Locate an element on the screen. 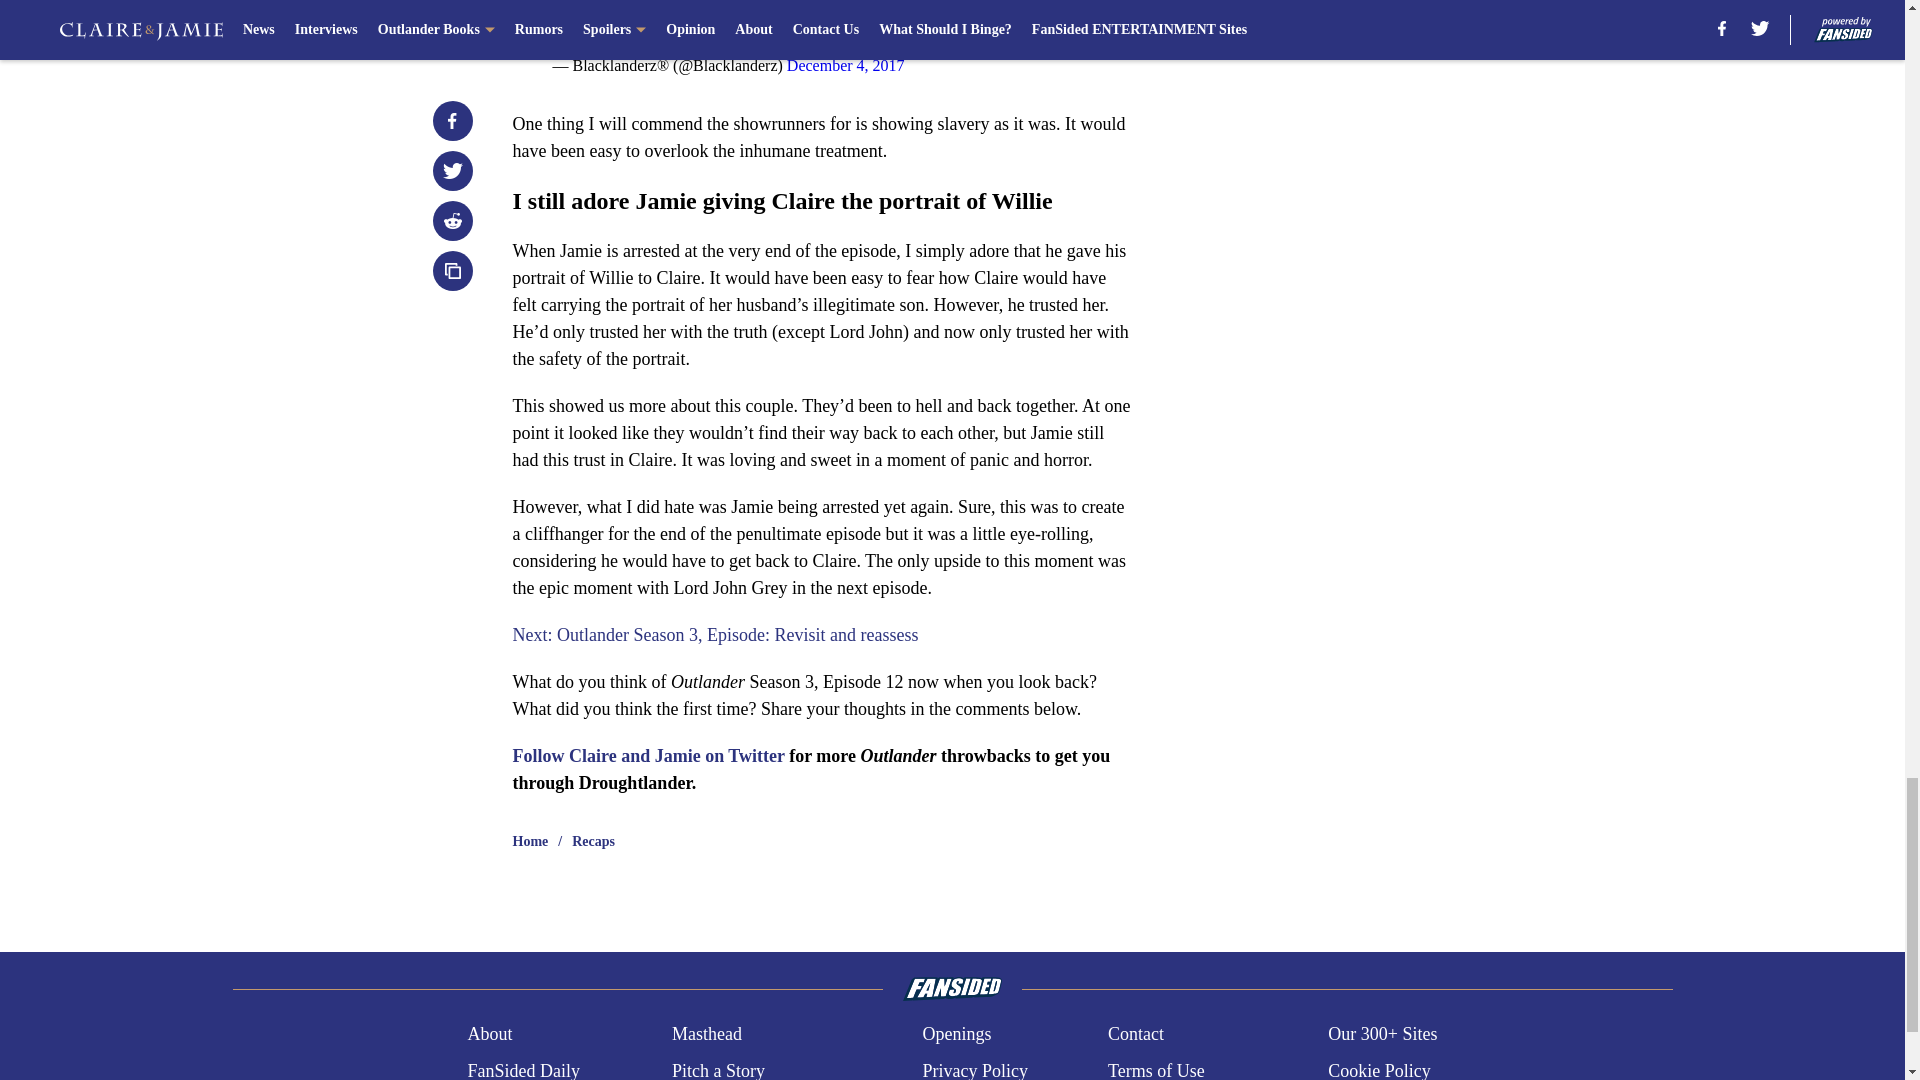 The image size is (1920, 1080). Follow Claire and Jamie on Twitter is located at coordinates (648, 756).